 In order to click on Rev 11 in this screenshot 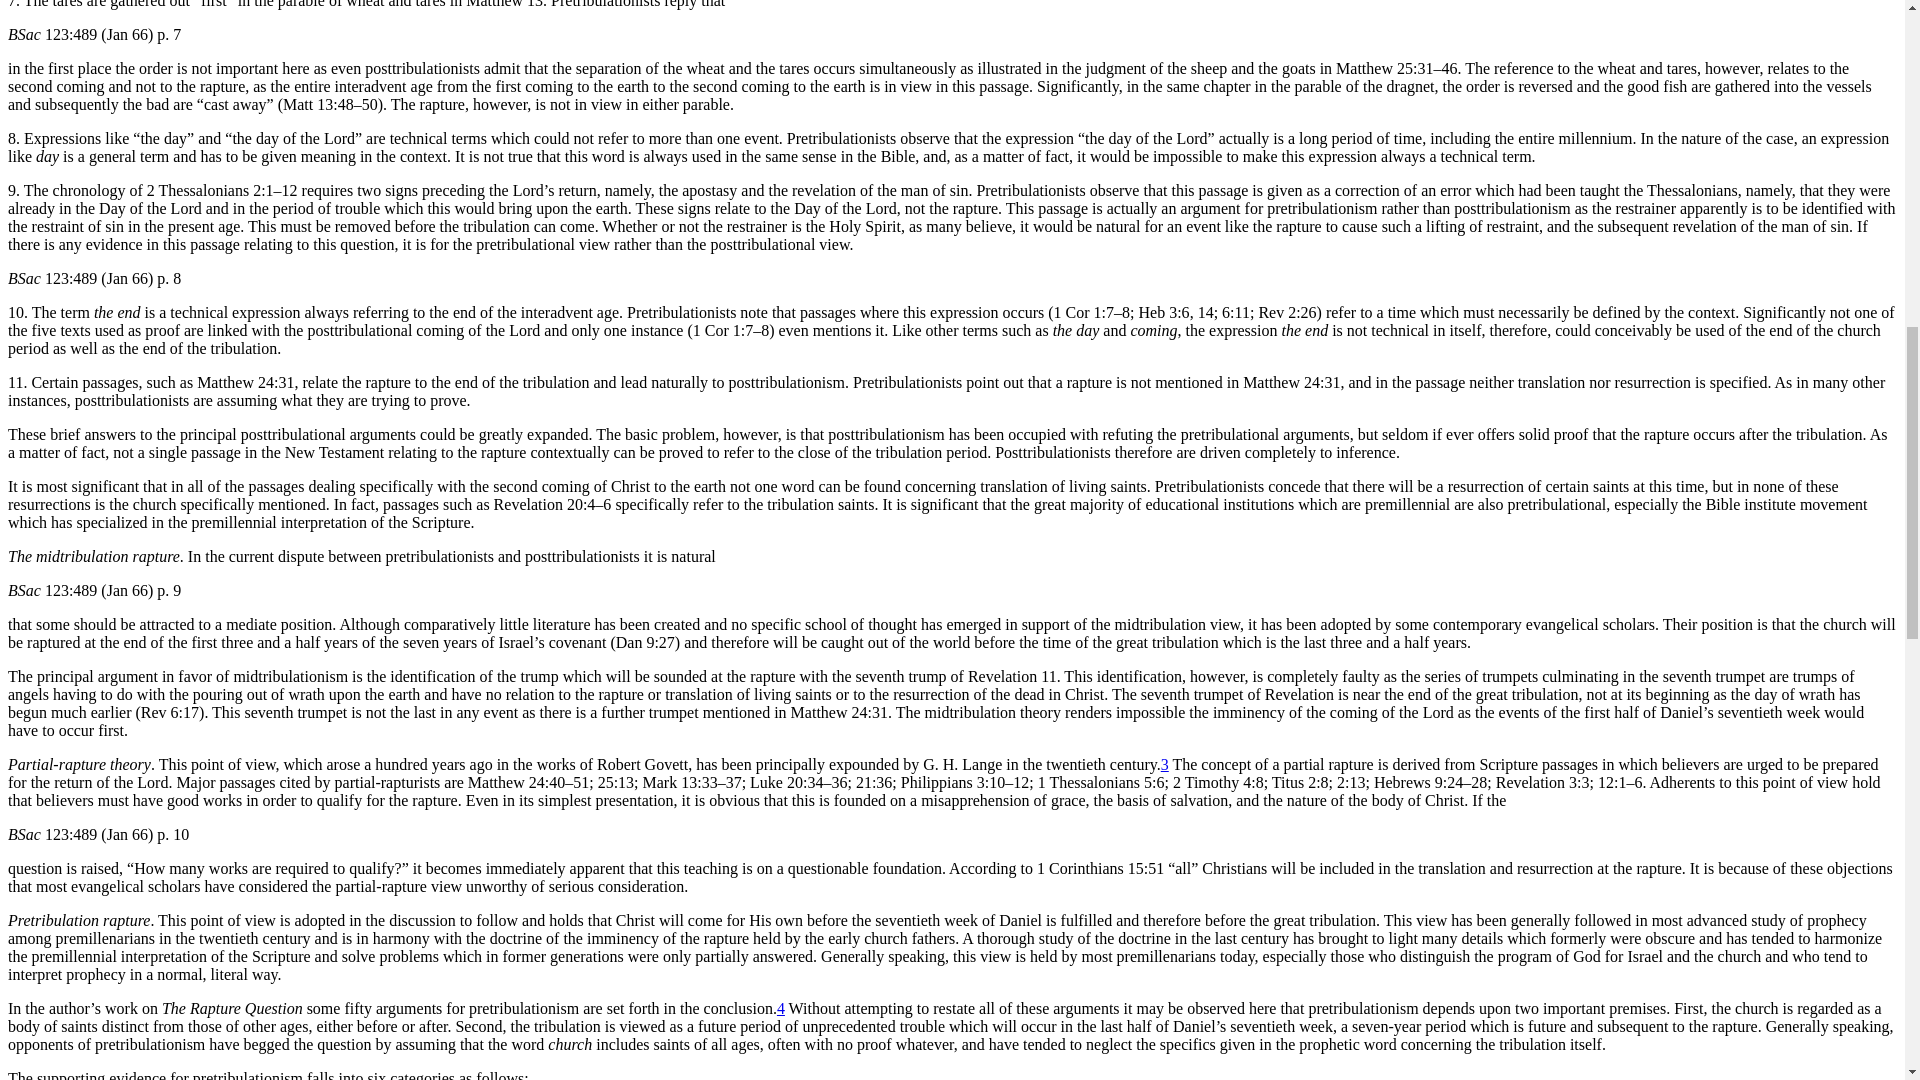, I will do `click(1012, 676)`.